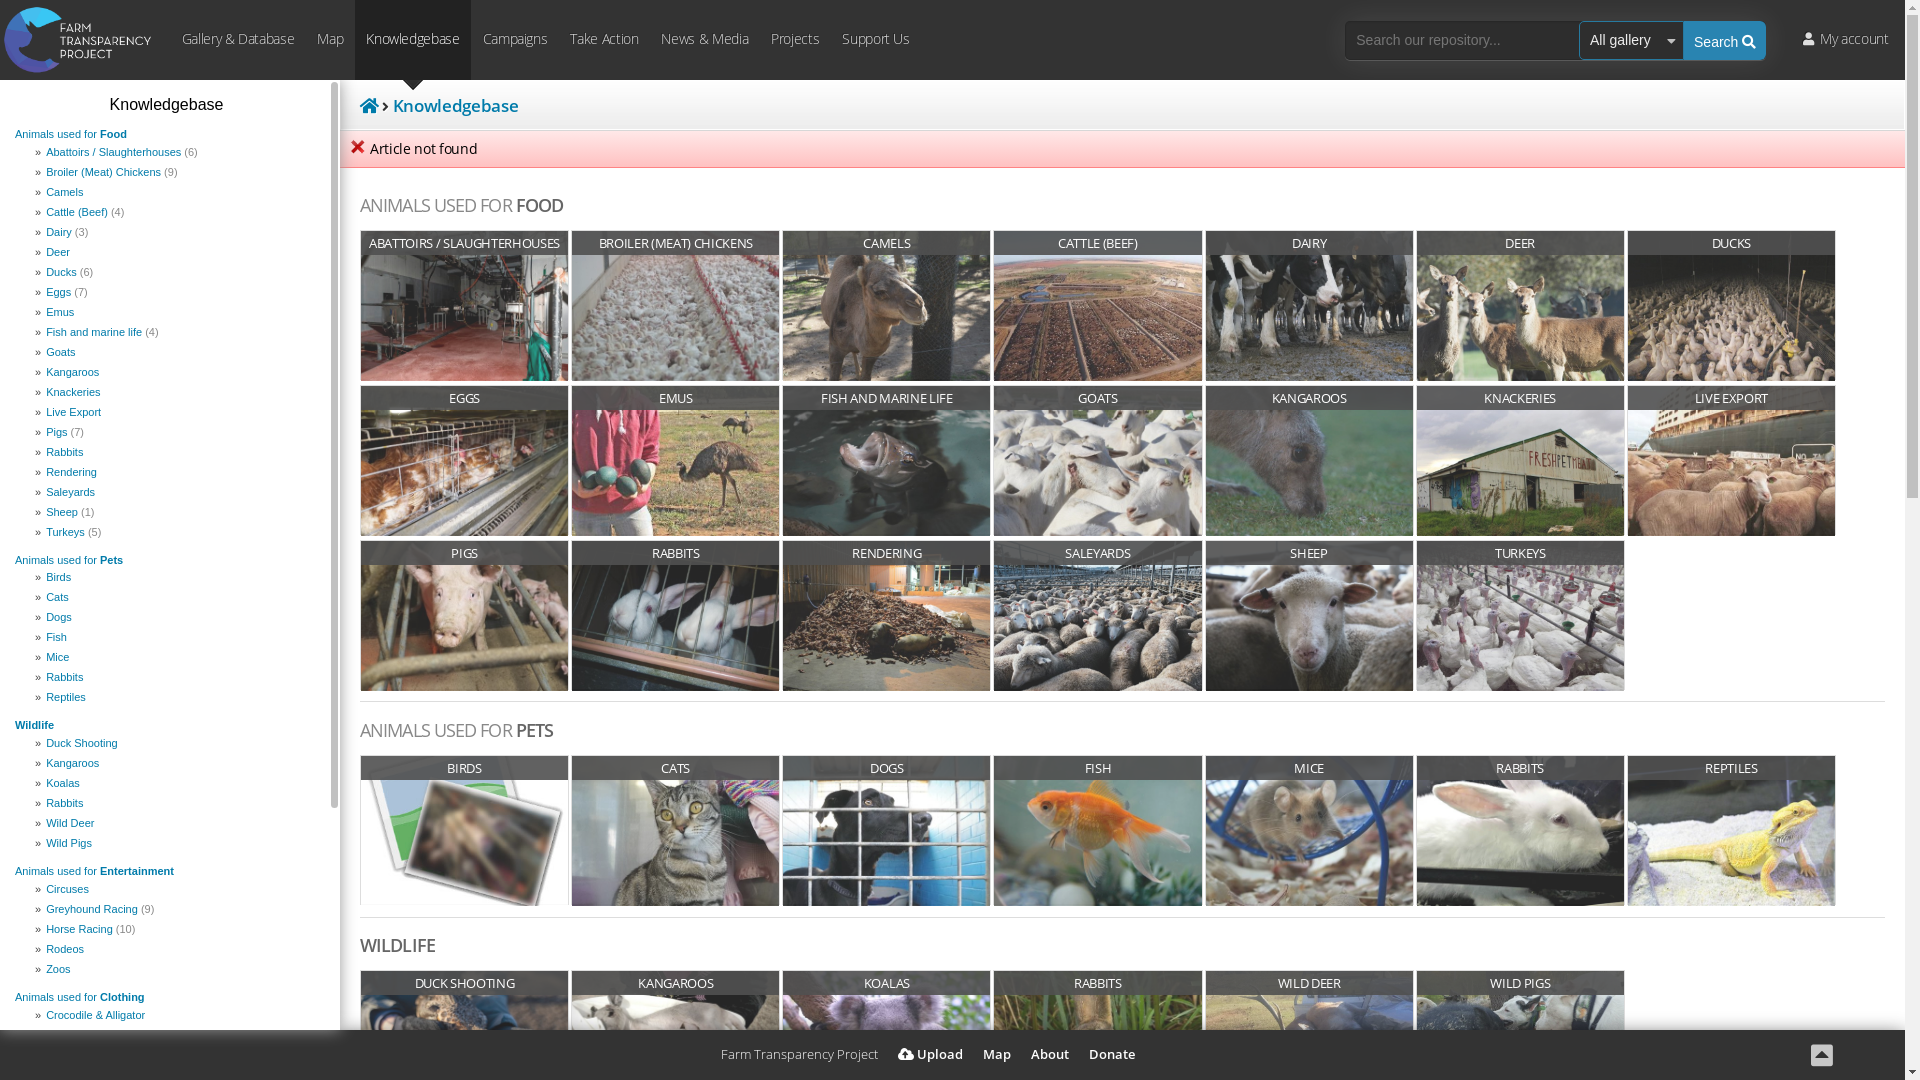  I want to click on Pigs (7), so click(178, 432).